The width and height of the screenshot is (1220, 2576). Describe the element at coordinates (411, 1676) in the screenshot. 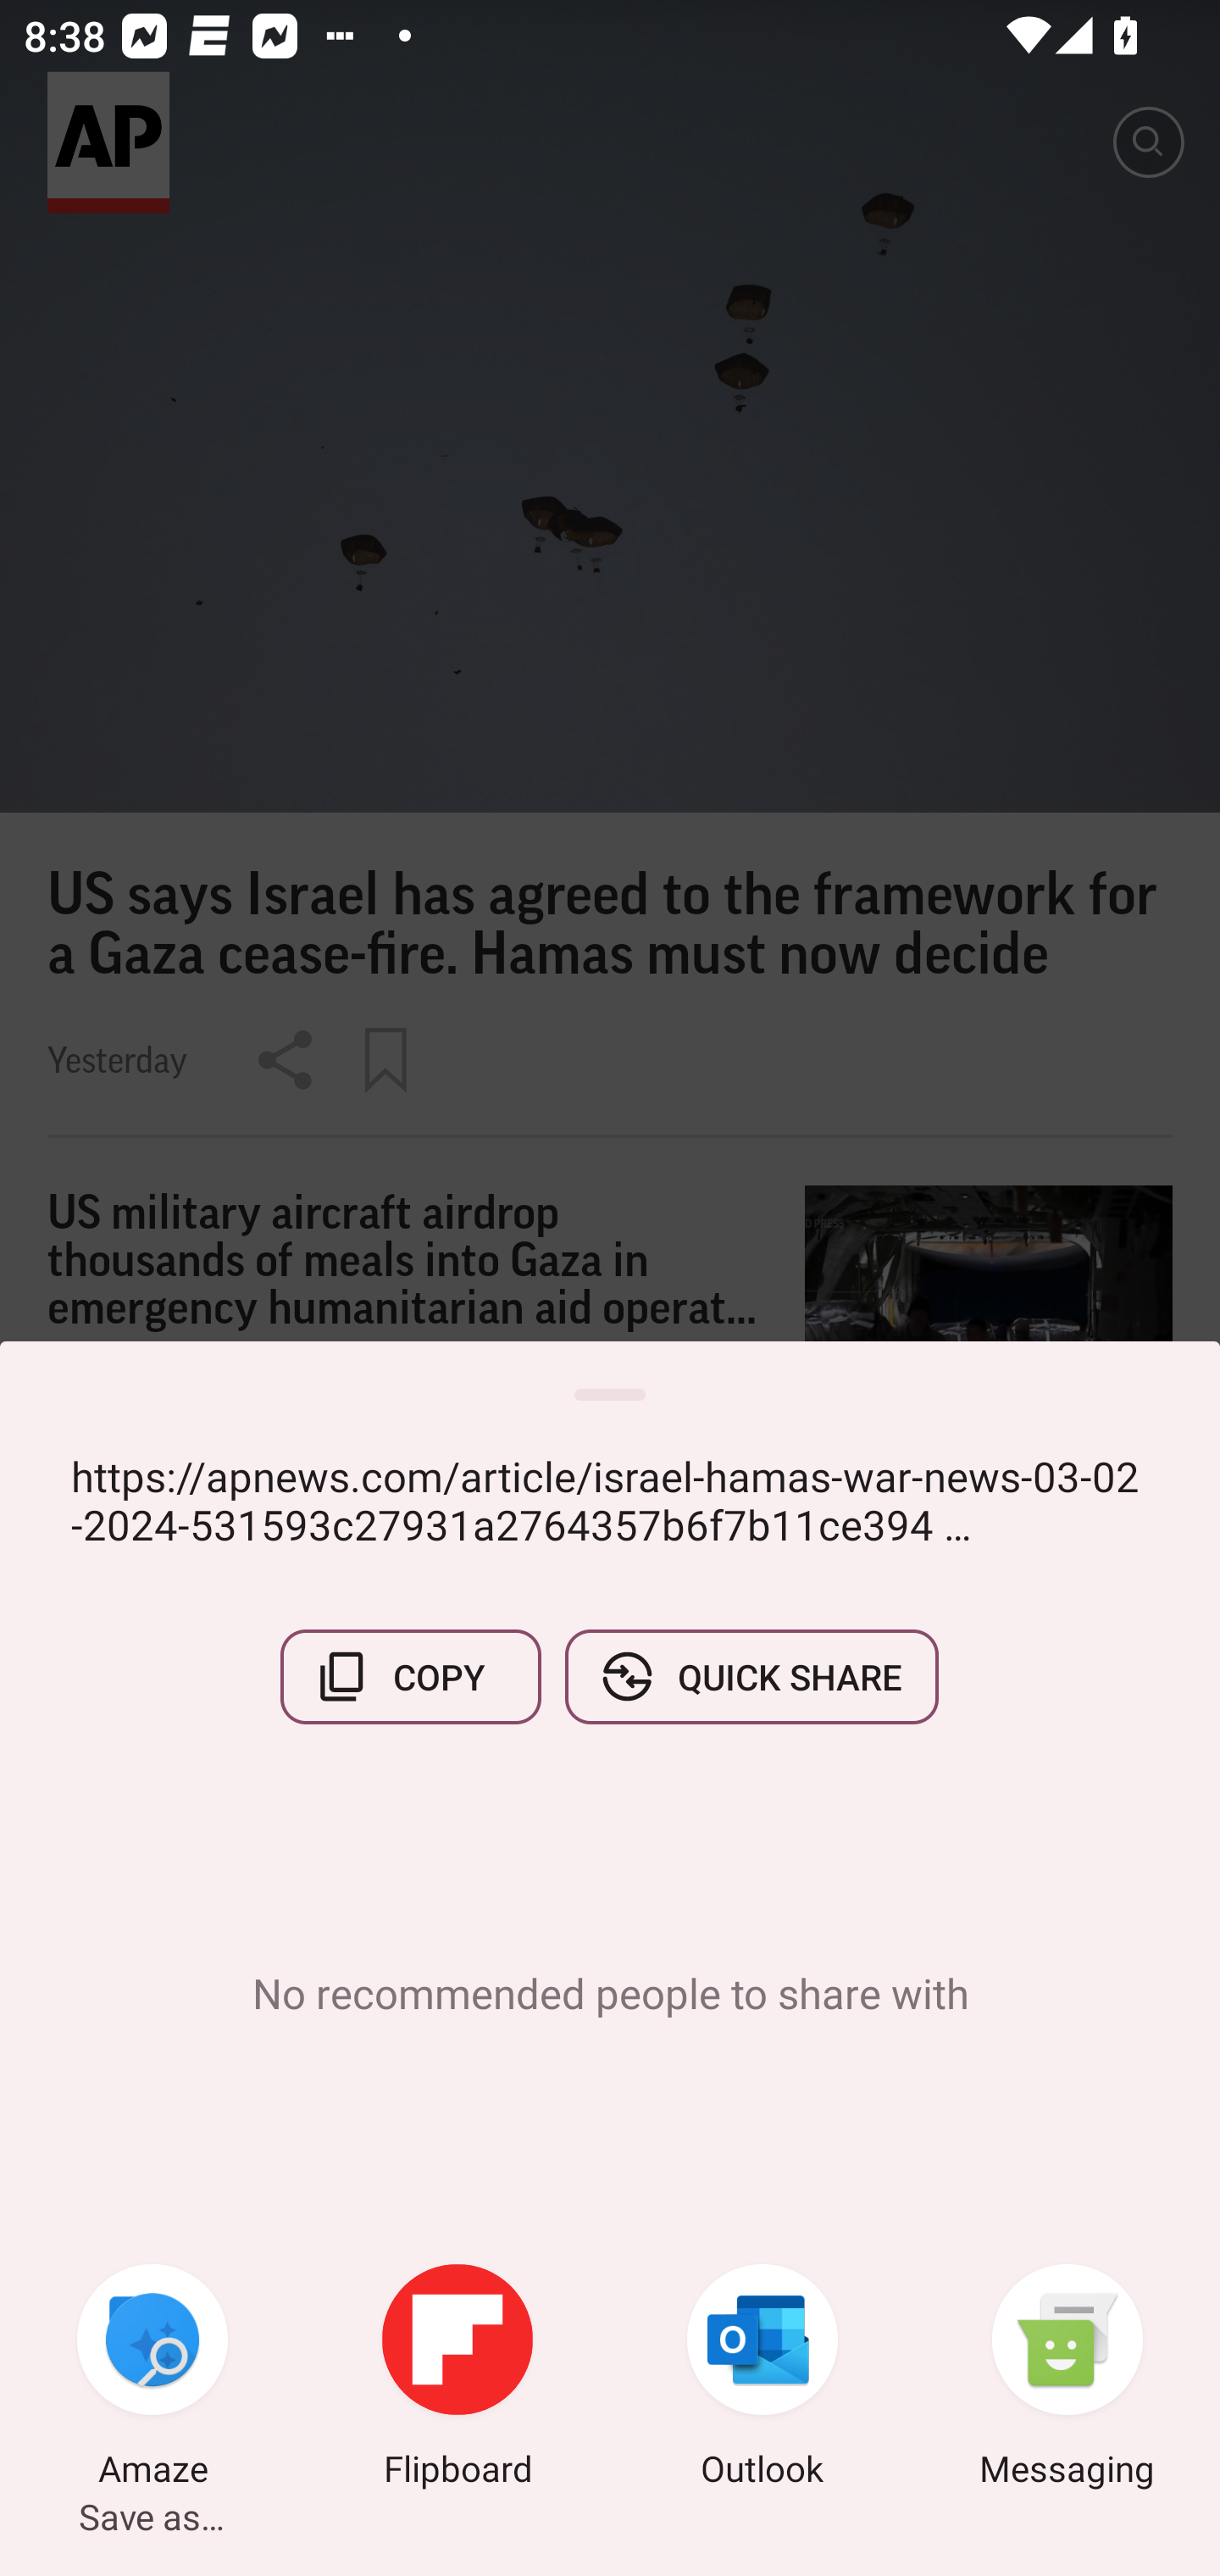

I see `COPY` at that location.